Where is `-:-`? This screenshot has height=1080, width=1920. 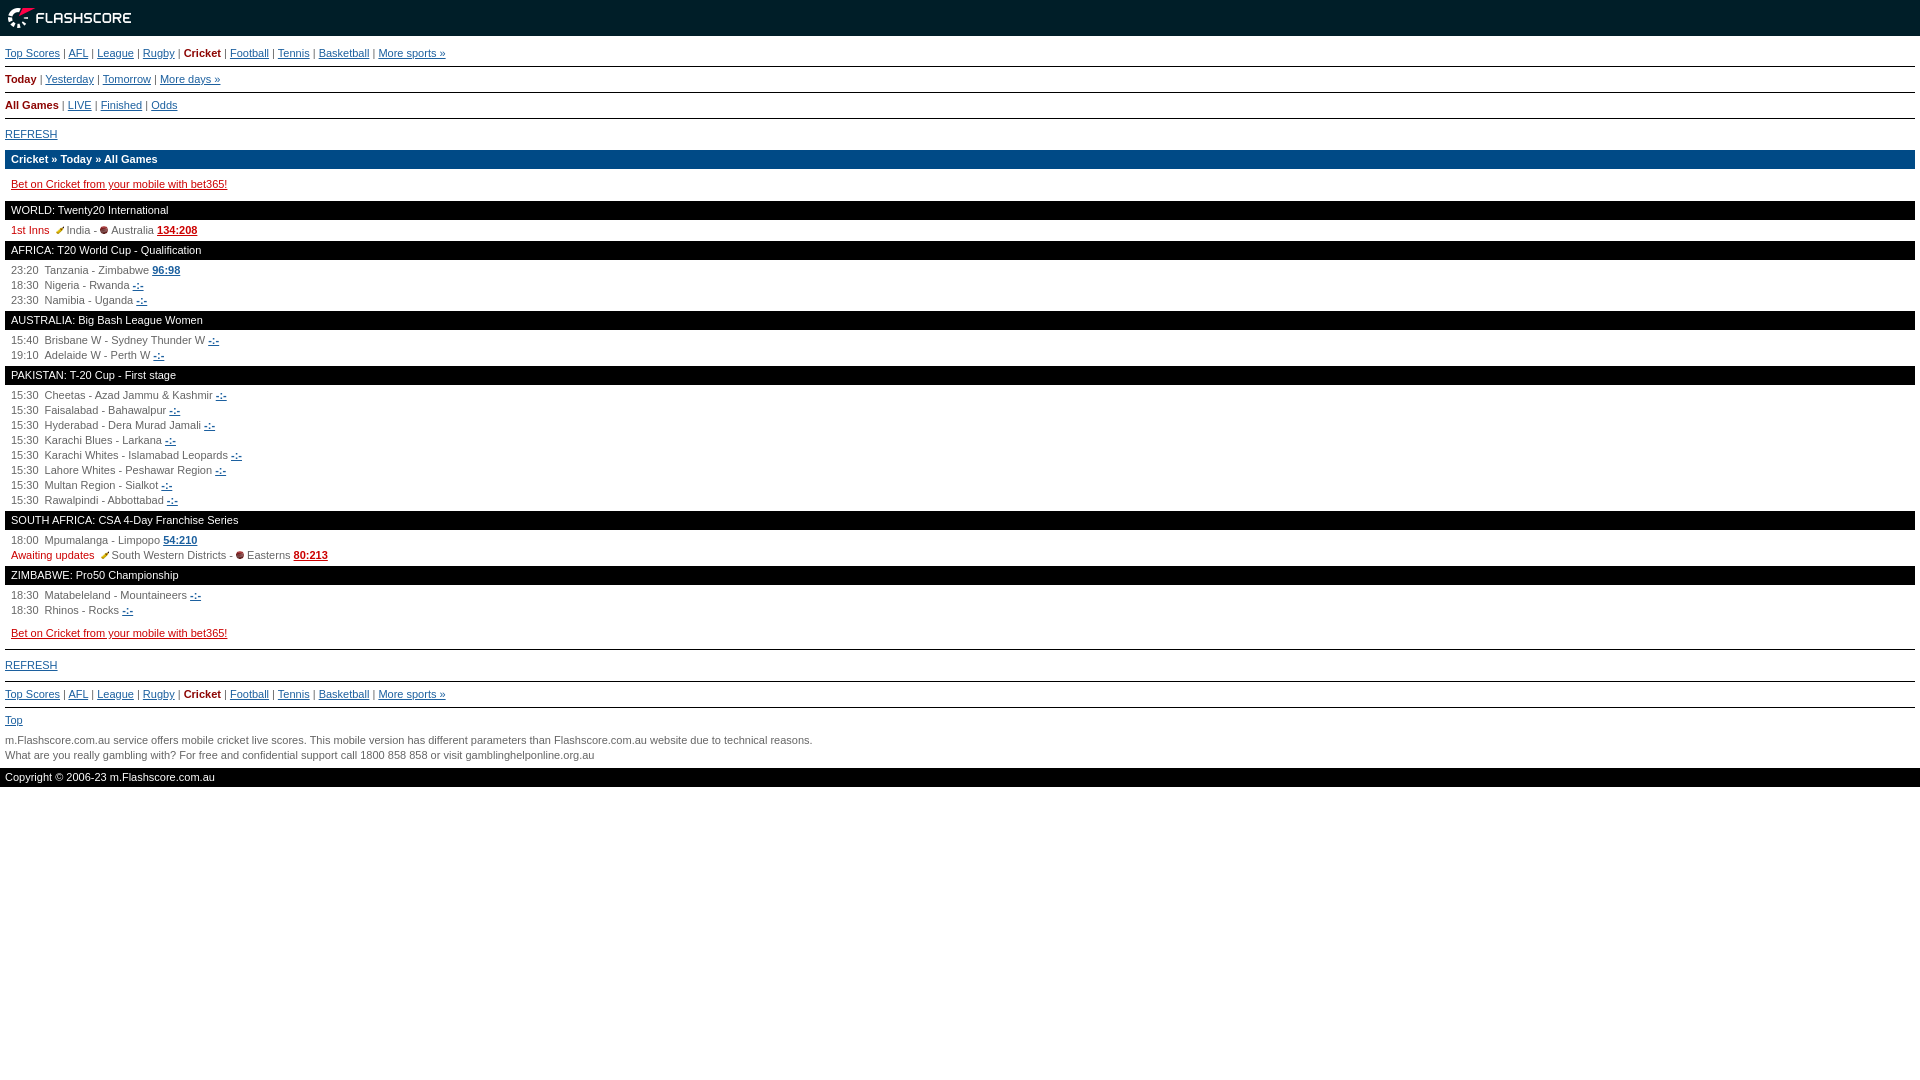
-:- is located at coordinates (172, 500).